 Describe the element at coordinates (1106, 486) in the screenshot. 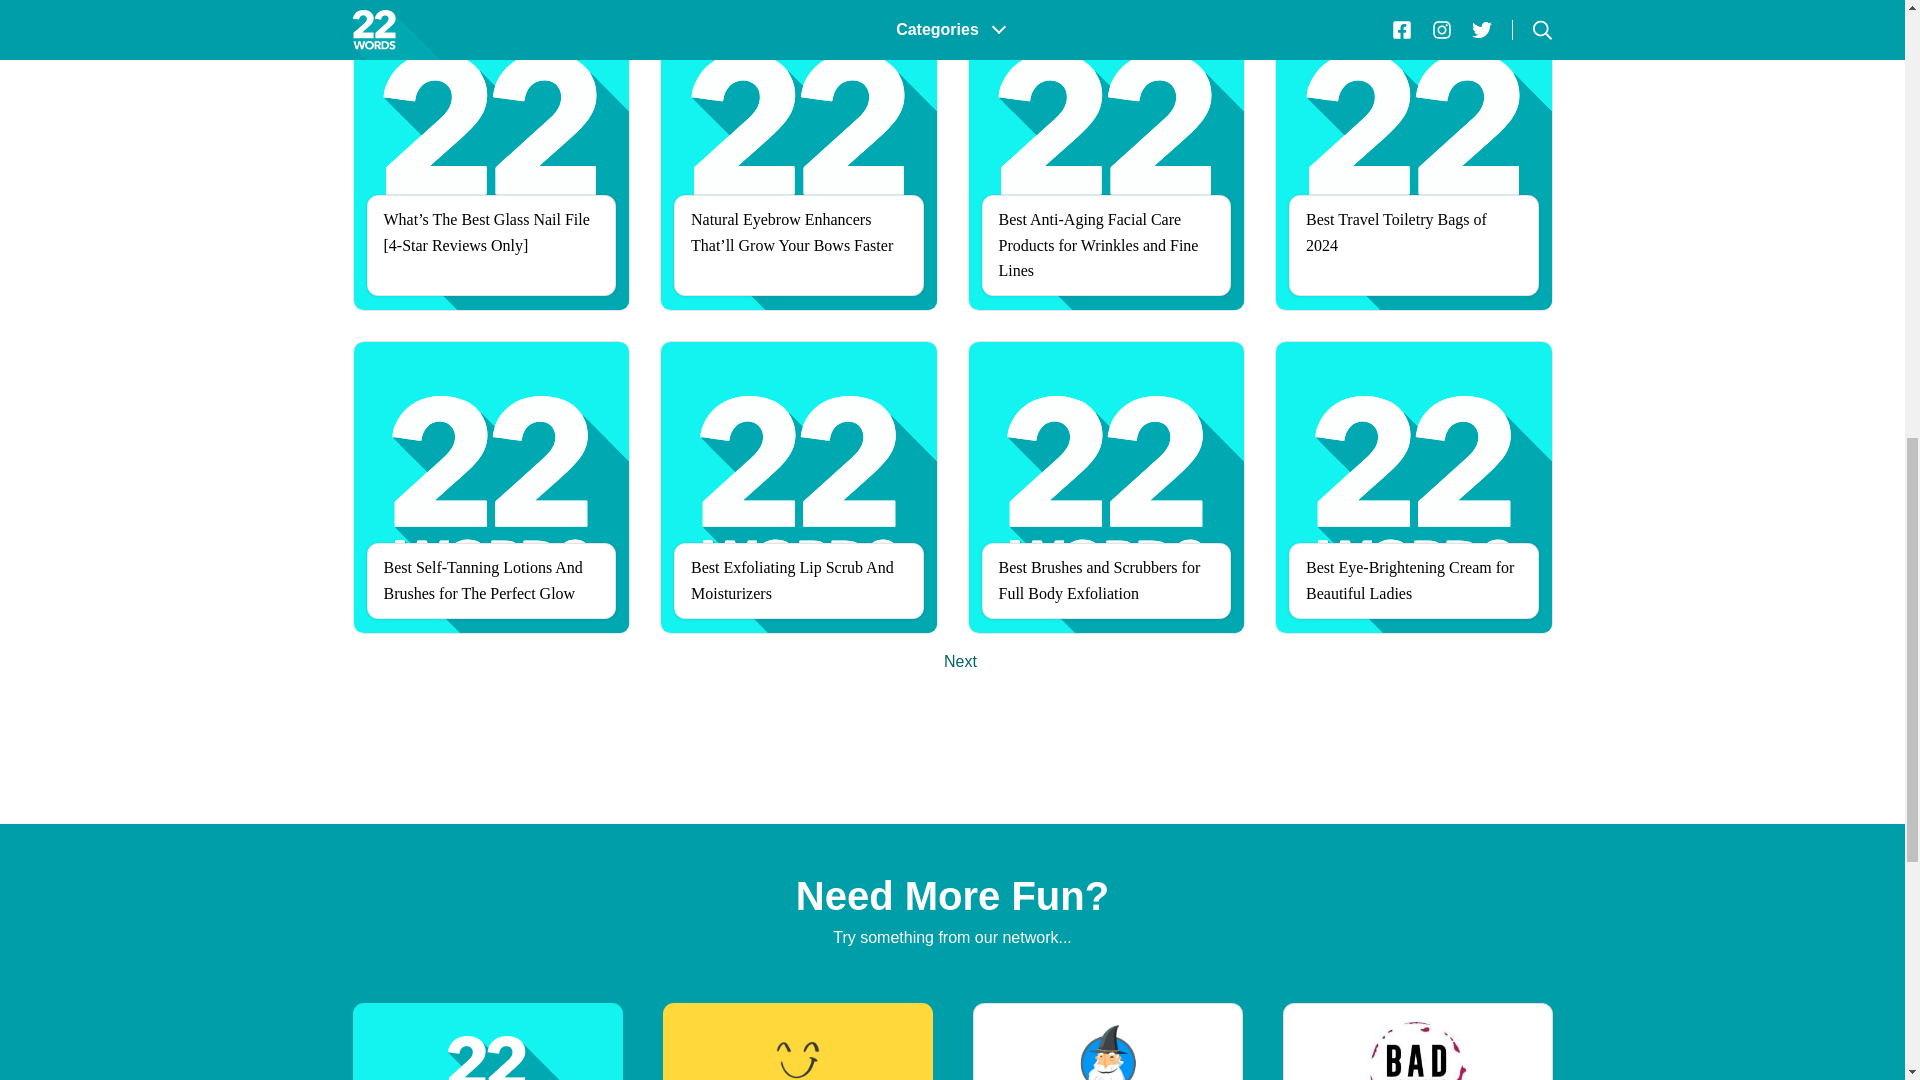

I see `Best Brushes and Scrubbers for Full Body Exfoliation` at that location.